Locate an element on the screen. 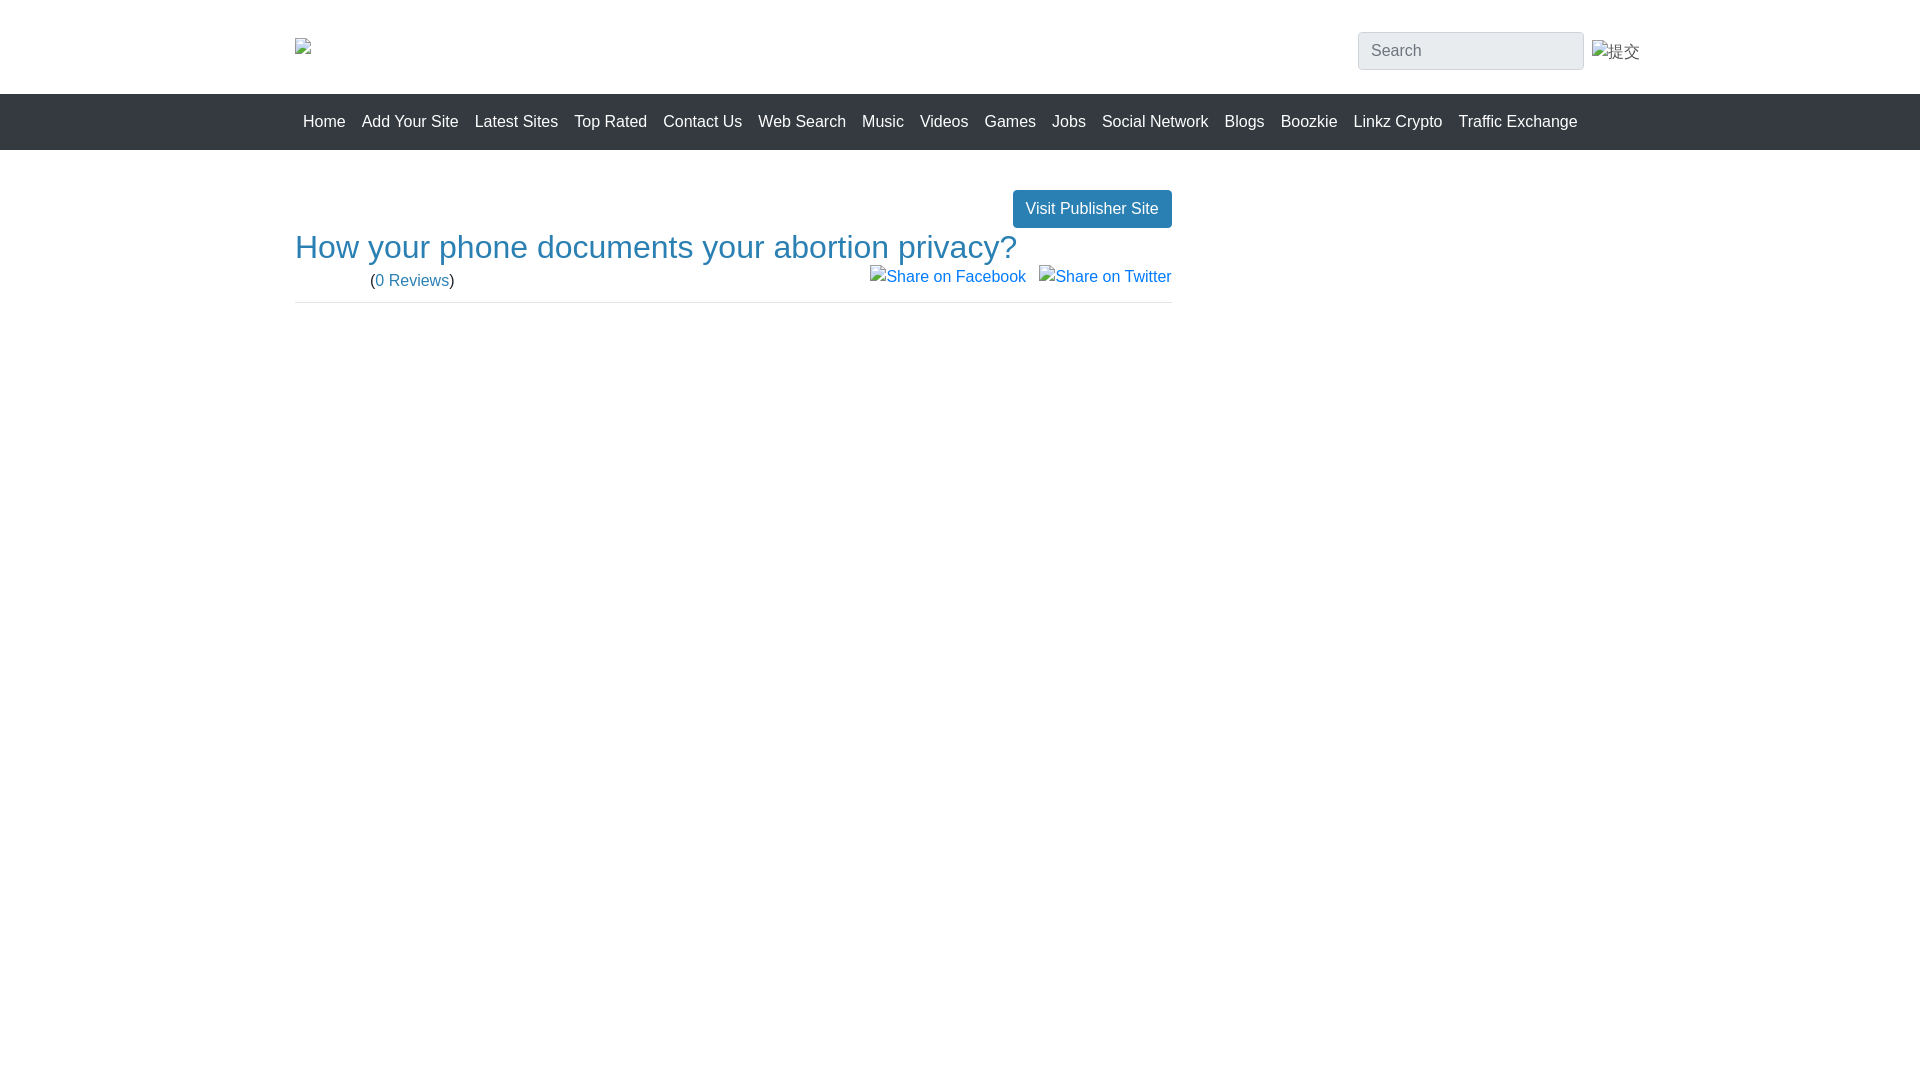 The image size is (1920, 1080). Social Network is located at coordinates (1156, 121).